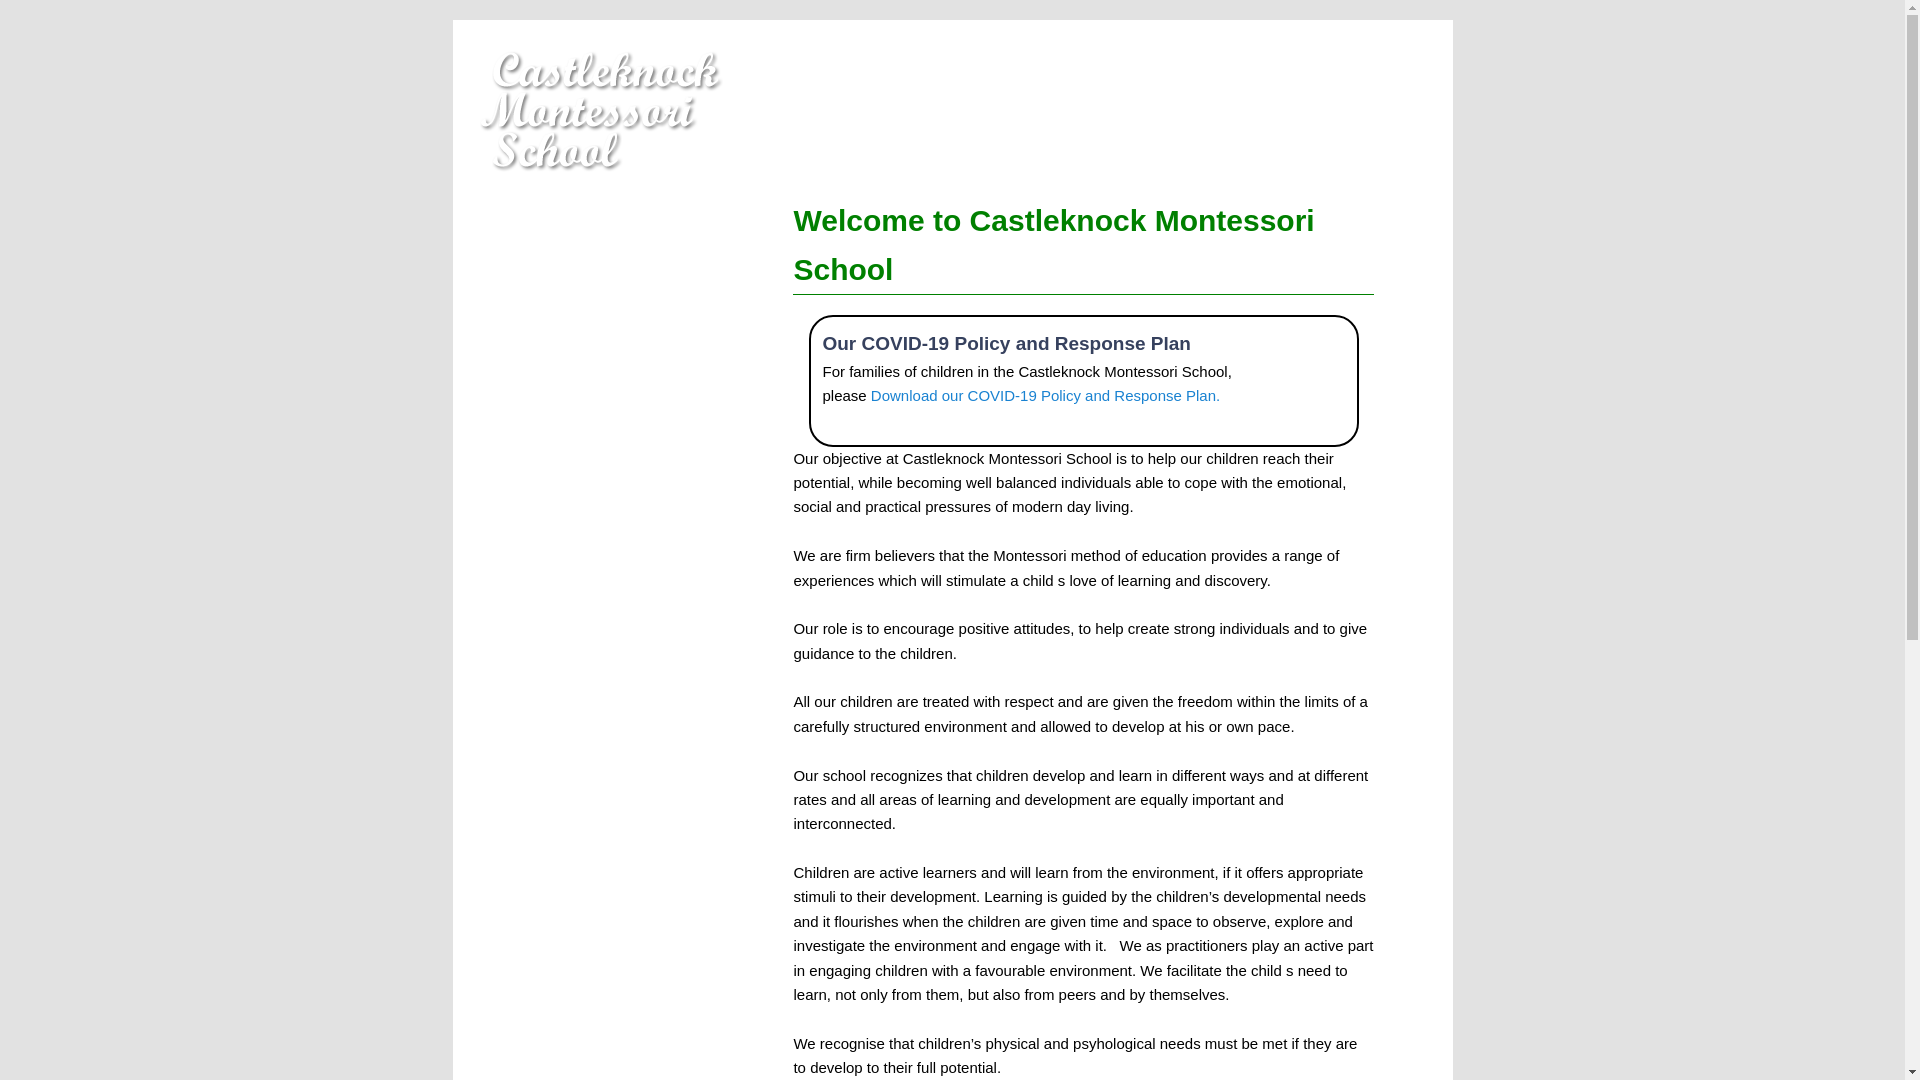 The height and width of the screenshot is (1080, 1920). What do you see at coordinates (592, 712) in the screenshot?
I see `Contact` at bounding box center [592, 712].